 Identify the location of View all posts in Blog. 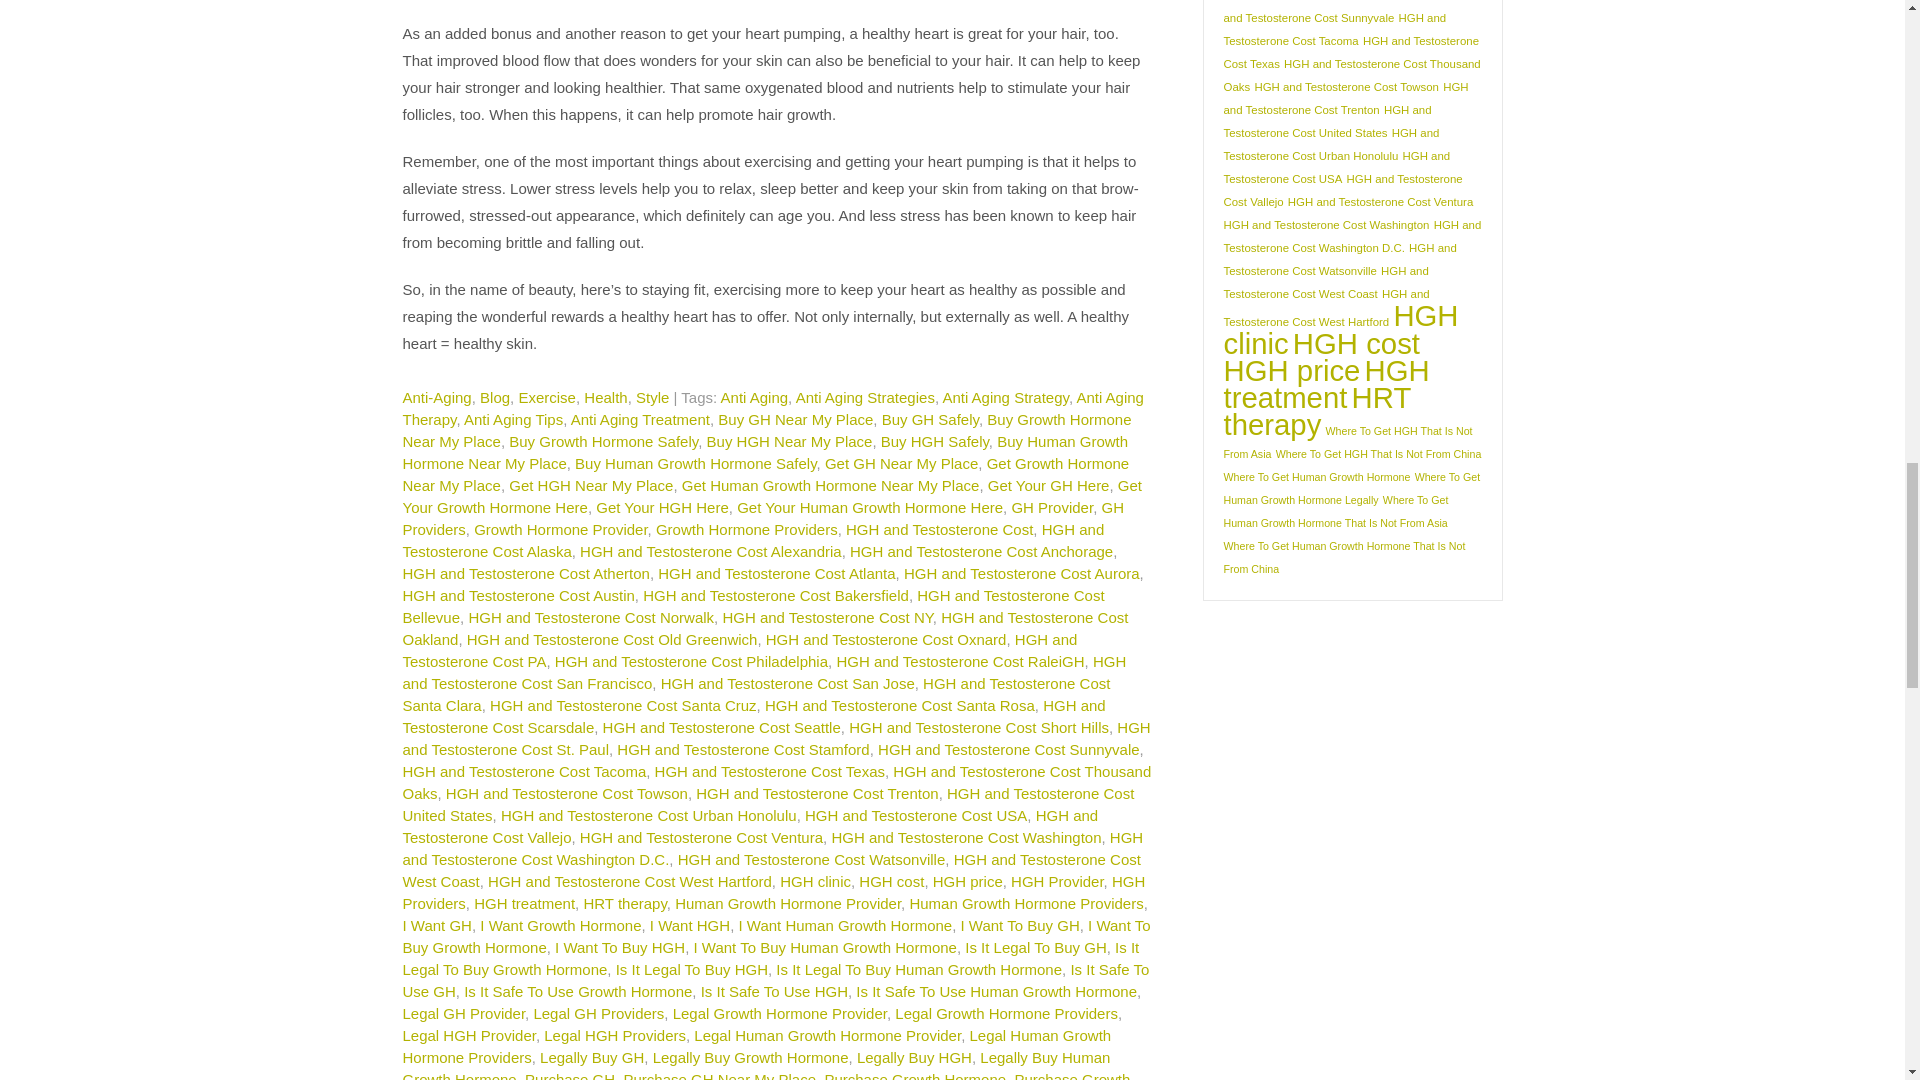
(495, 397).